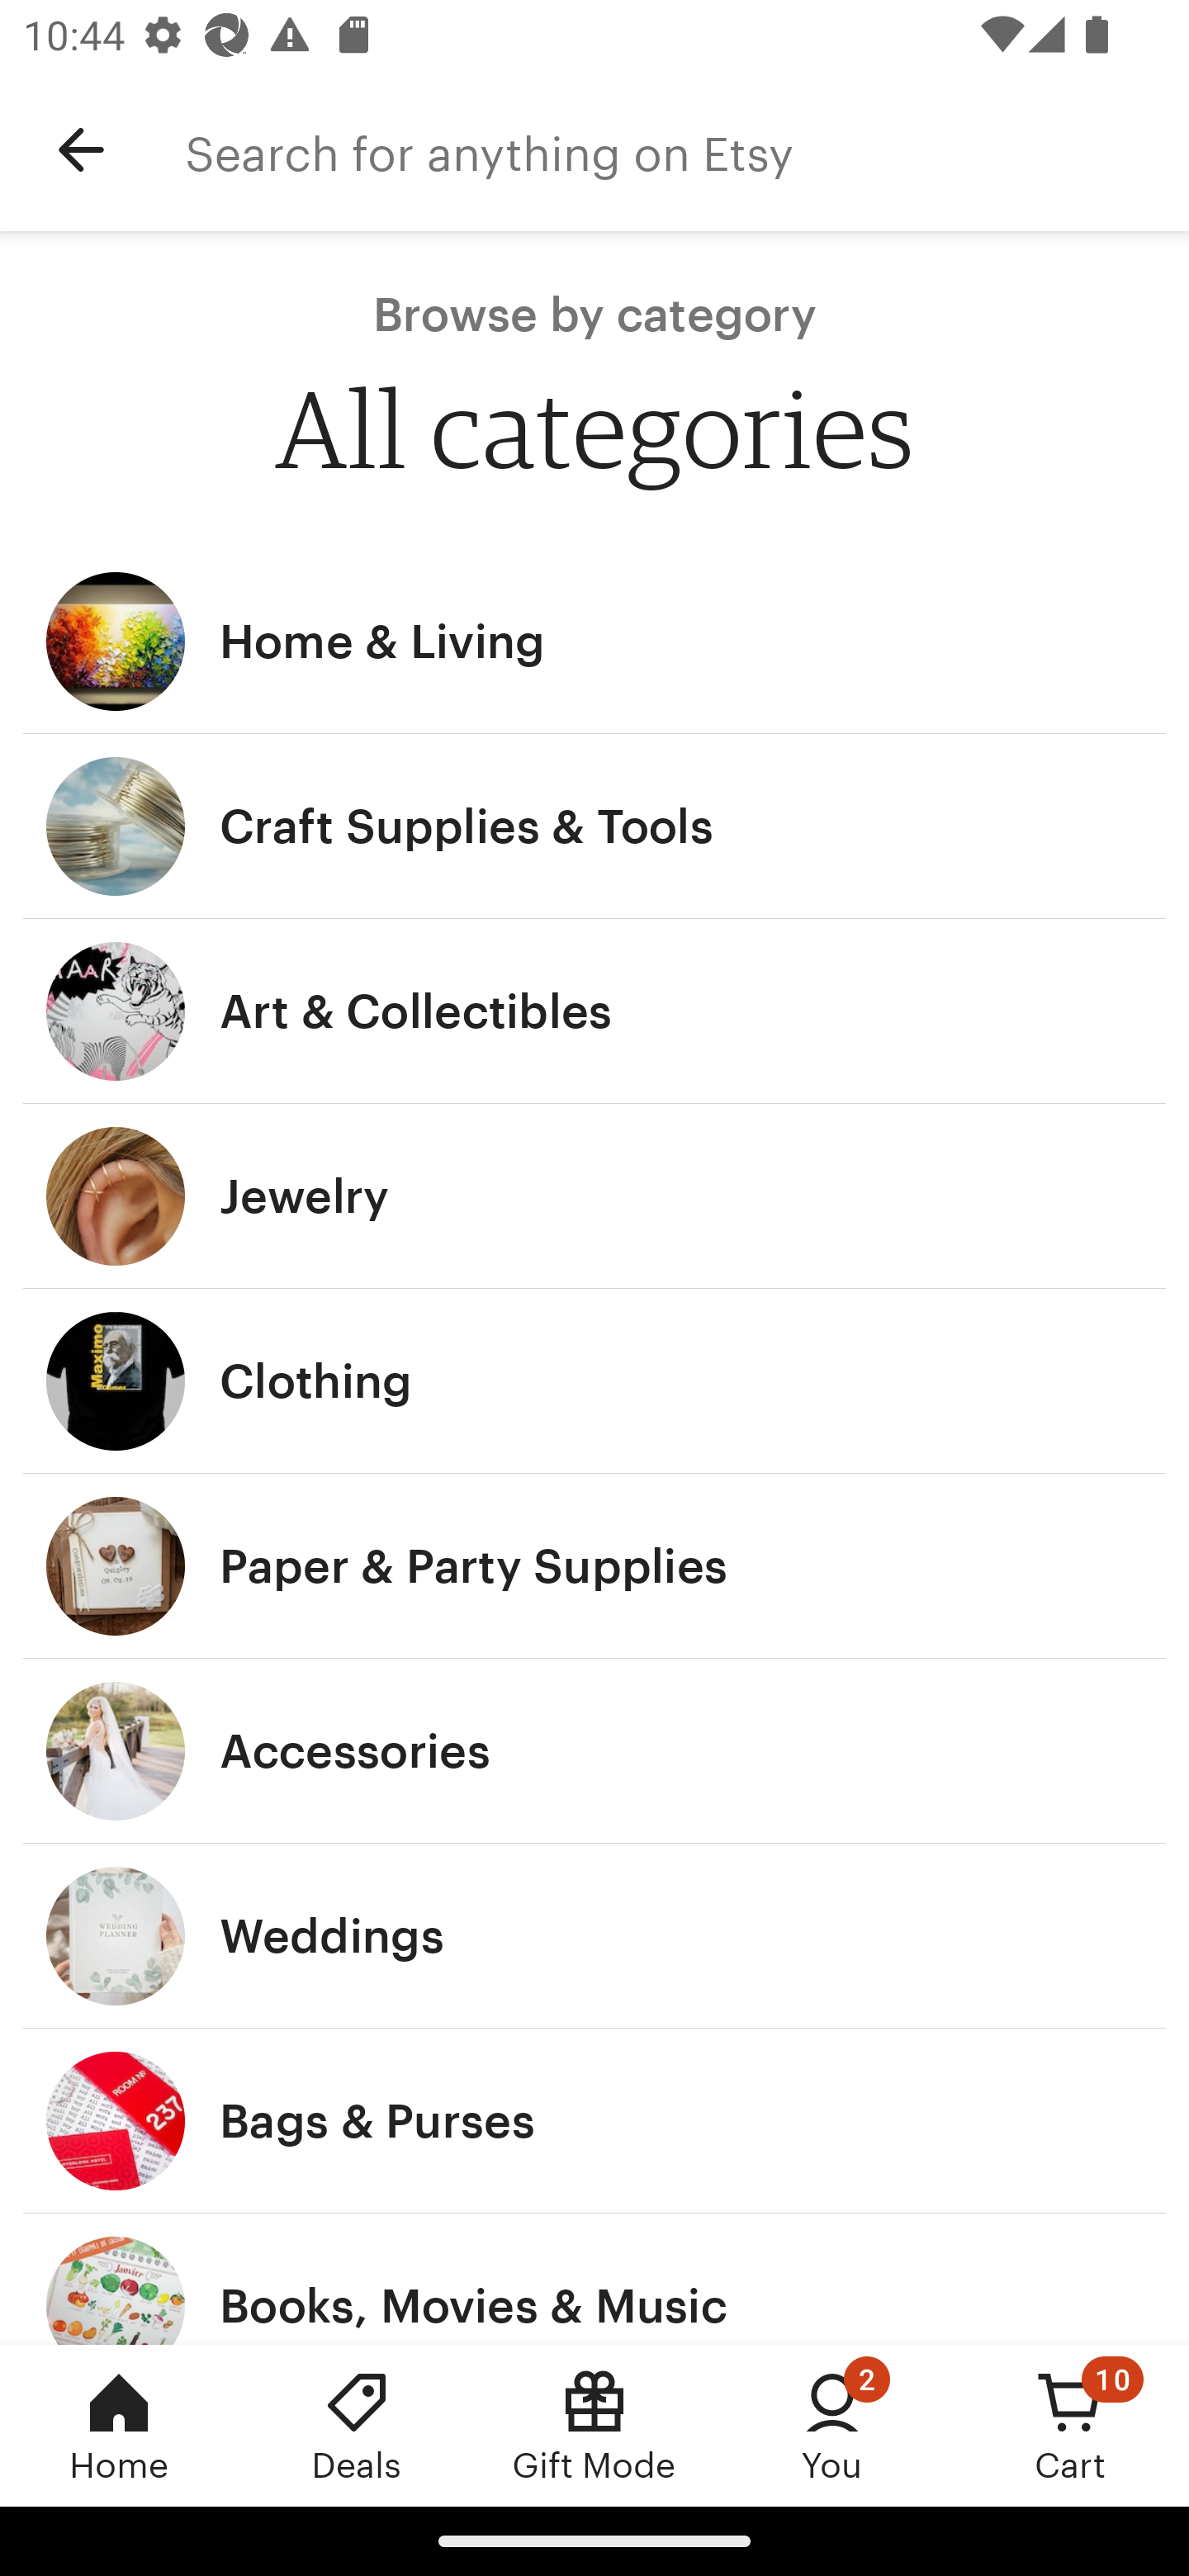 The height and width of the screenshot is (2576, 1189). What do you see at coordinates (832, 2425) in the screenshot?
I see `You, 2 new notifications You` at bounding box center [832, 2425].